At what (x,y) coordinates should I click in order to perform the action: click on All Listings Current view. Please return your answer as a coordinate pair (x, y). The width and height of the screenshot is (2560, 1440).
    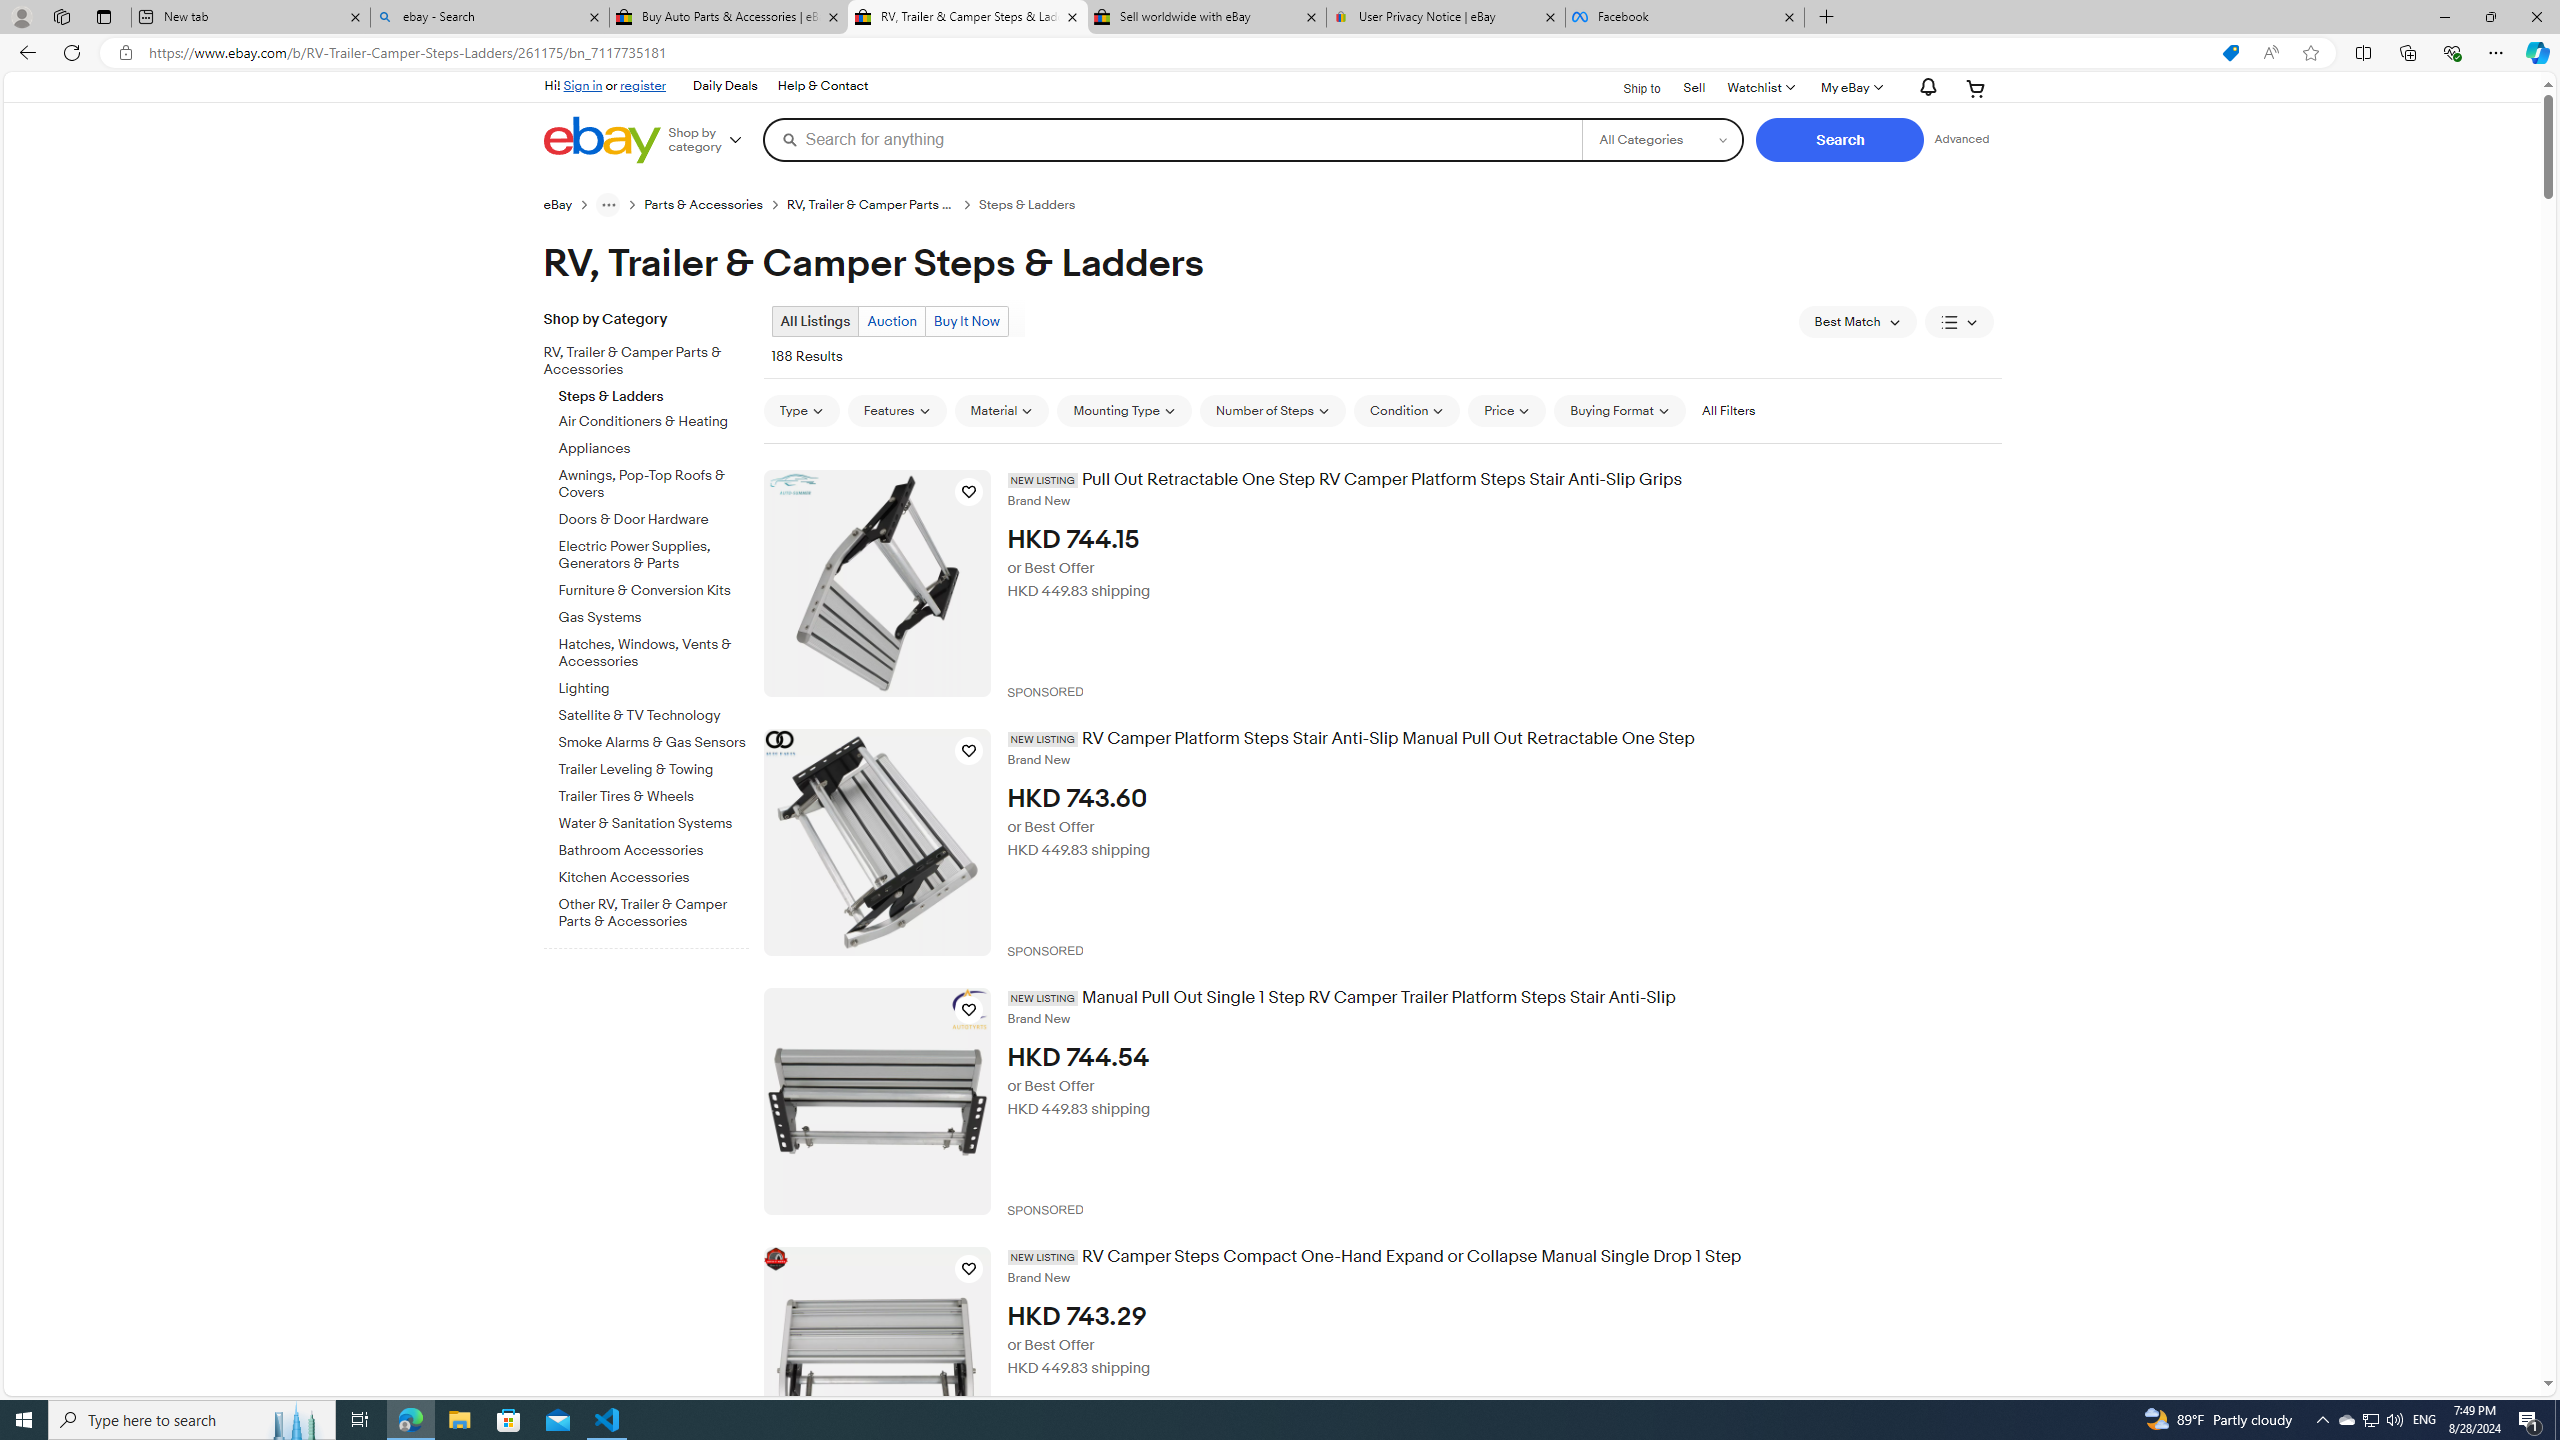
    Looking at the image, I should click on (816, 320).